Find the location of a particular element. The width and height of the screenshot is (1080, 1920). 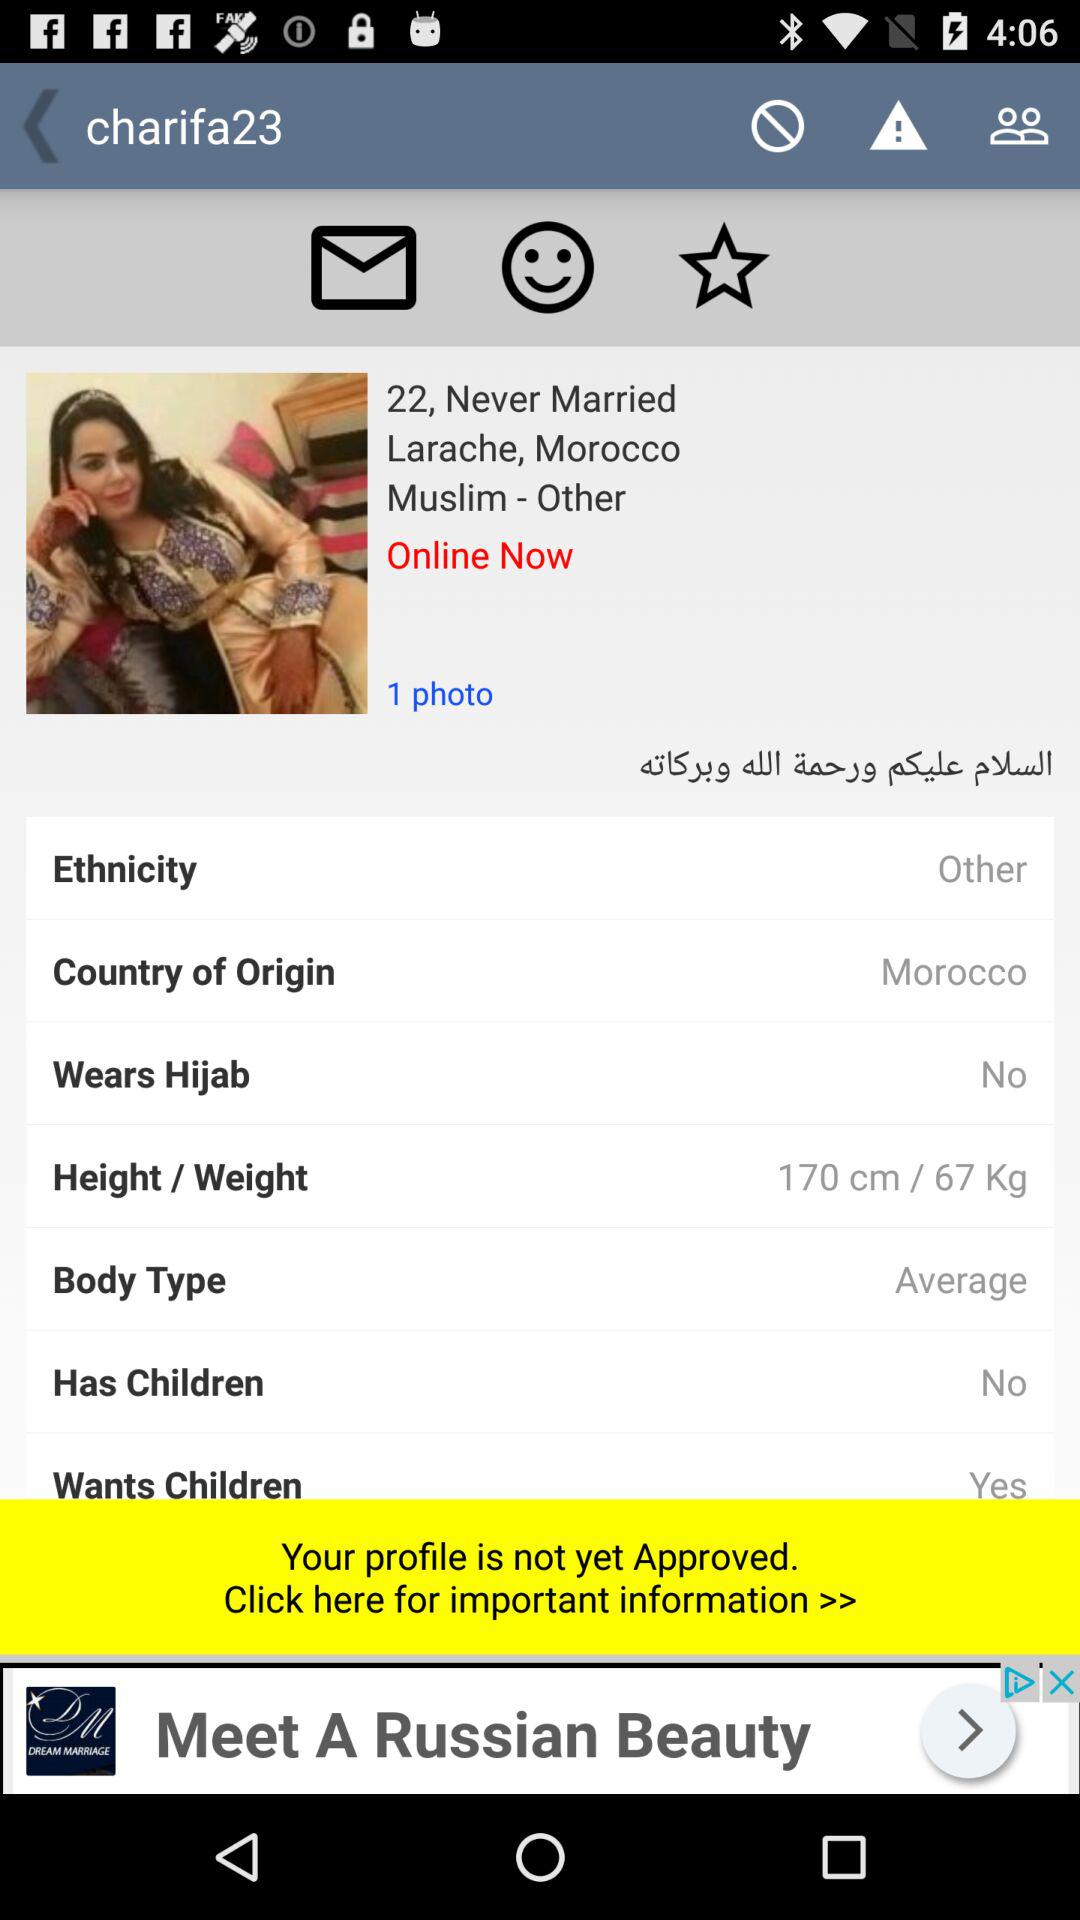

send a message to this person is located at coordinates (363, 267).